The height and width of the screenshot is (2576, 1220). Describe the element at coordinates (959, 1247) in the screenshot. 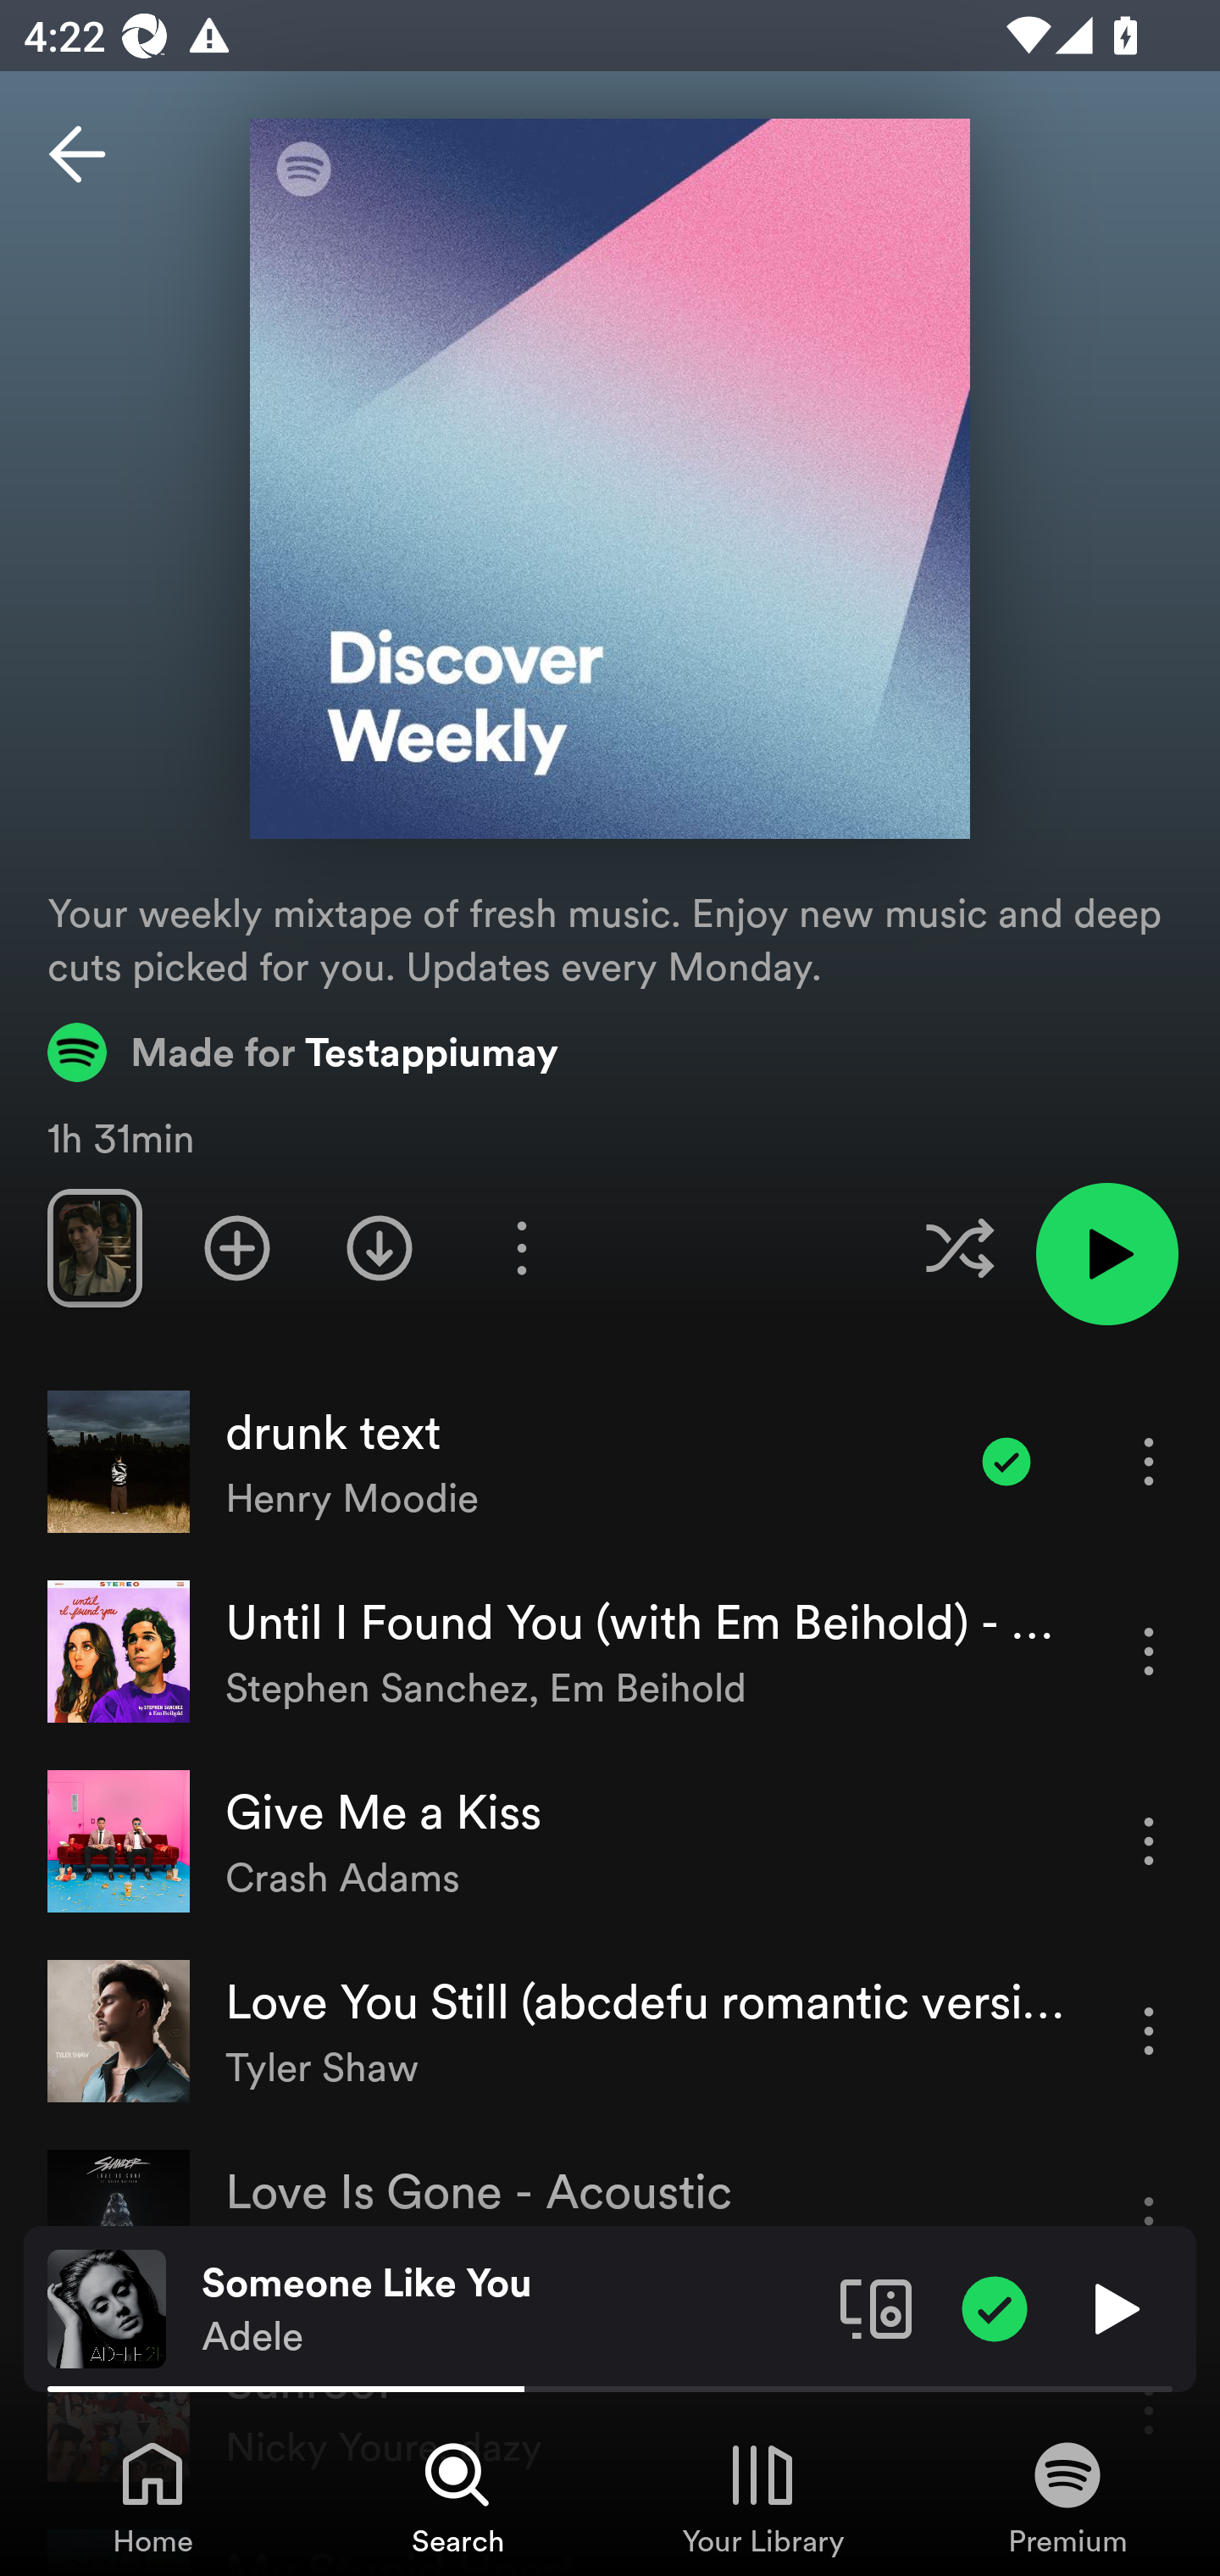

I see `Enable shuffle for this playlist` at that location.